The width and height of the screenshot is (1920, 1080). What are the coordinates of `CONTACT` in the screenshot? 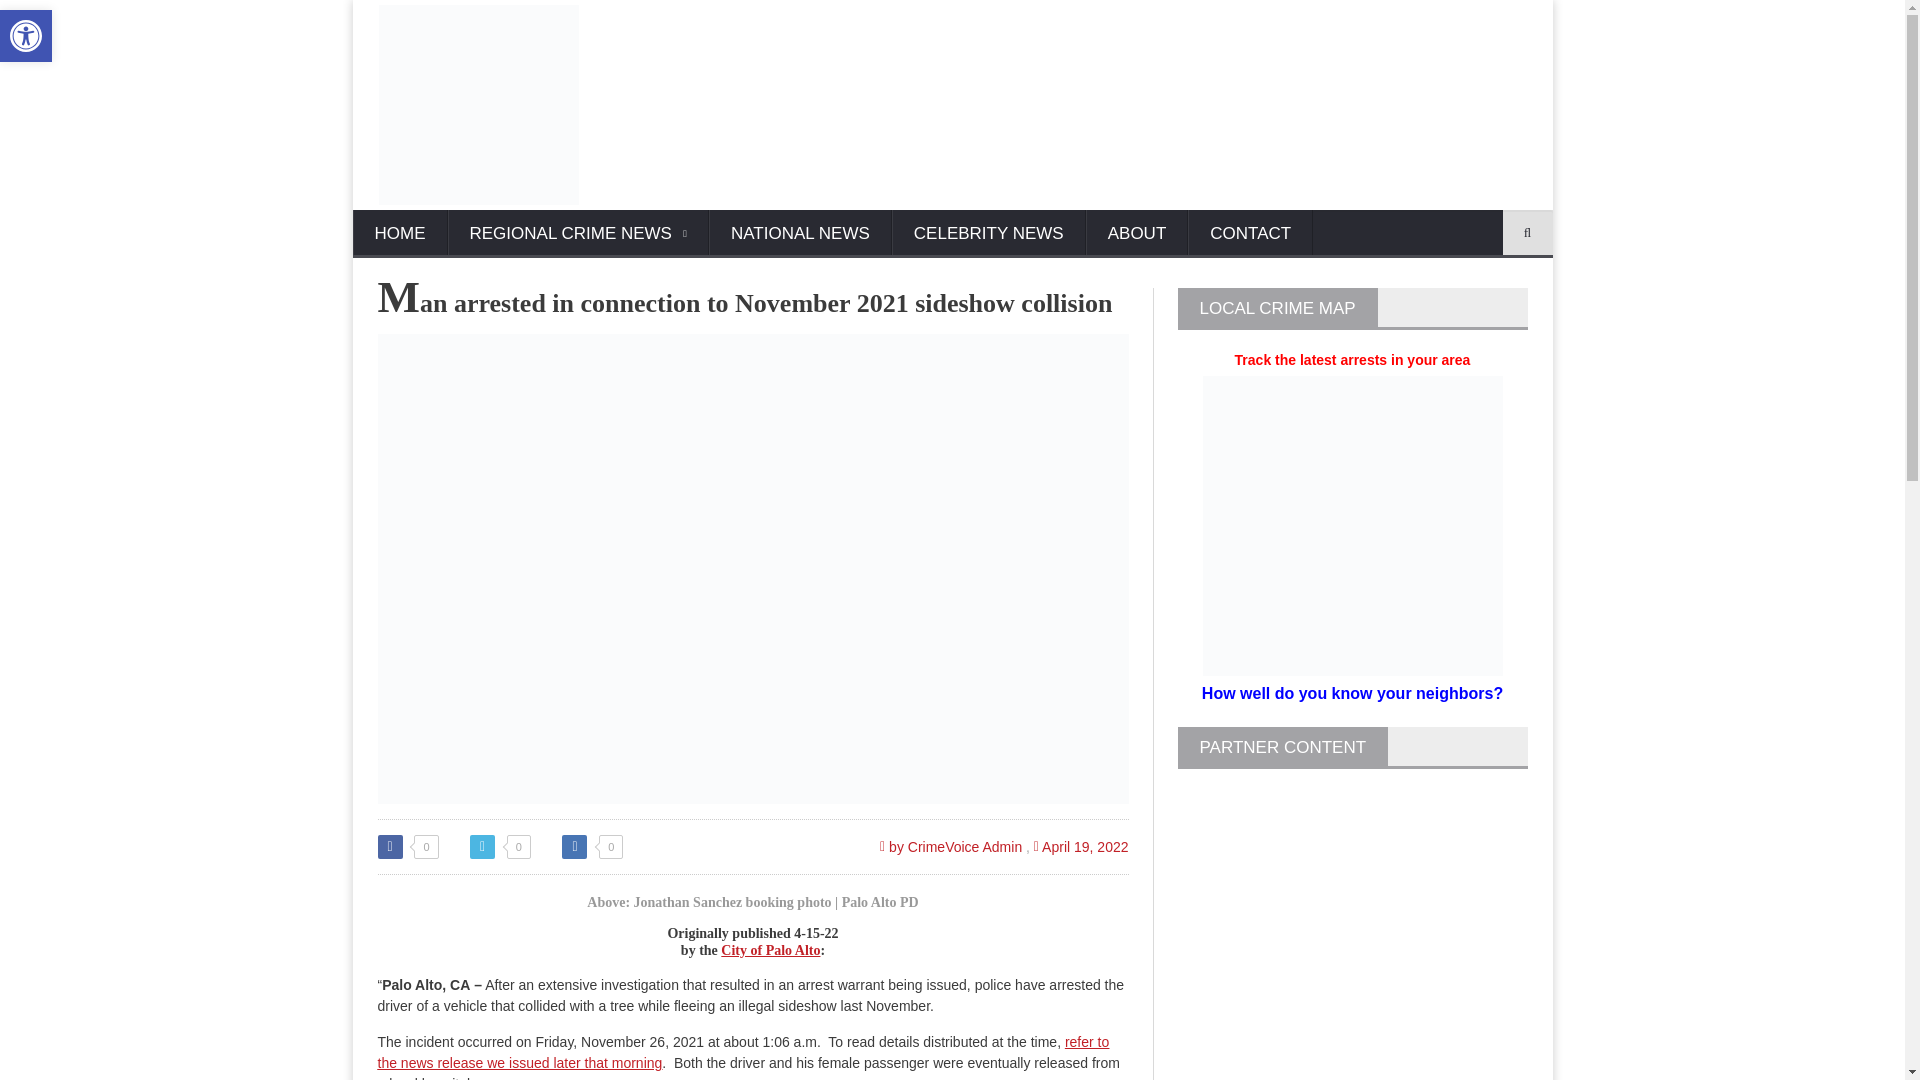 It's located at (1250, 234).